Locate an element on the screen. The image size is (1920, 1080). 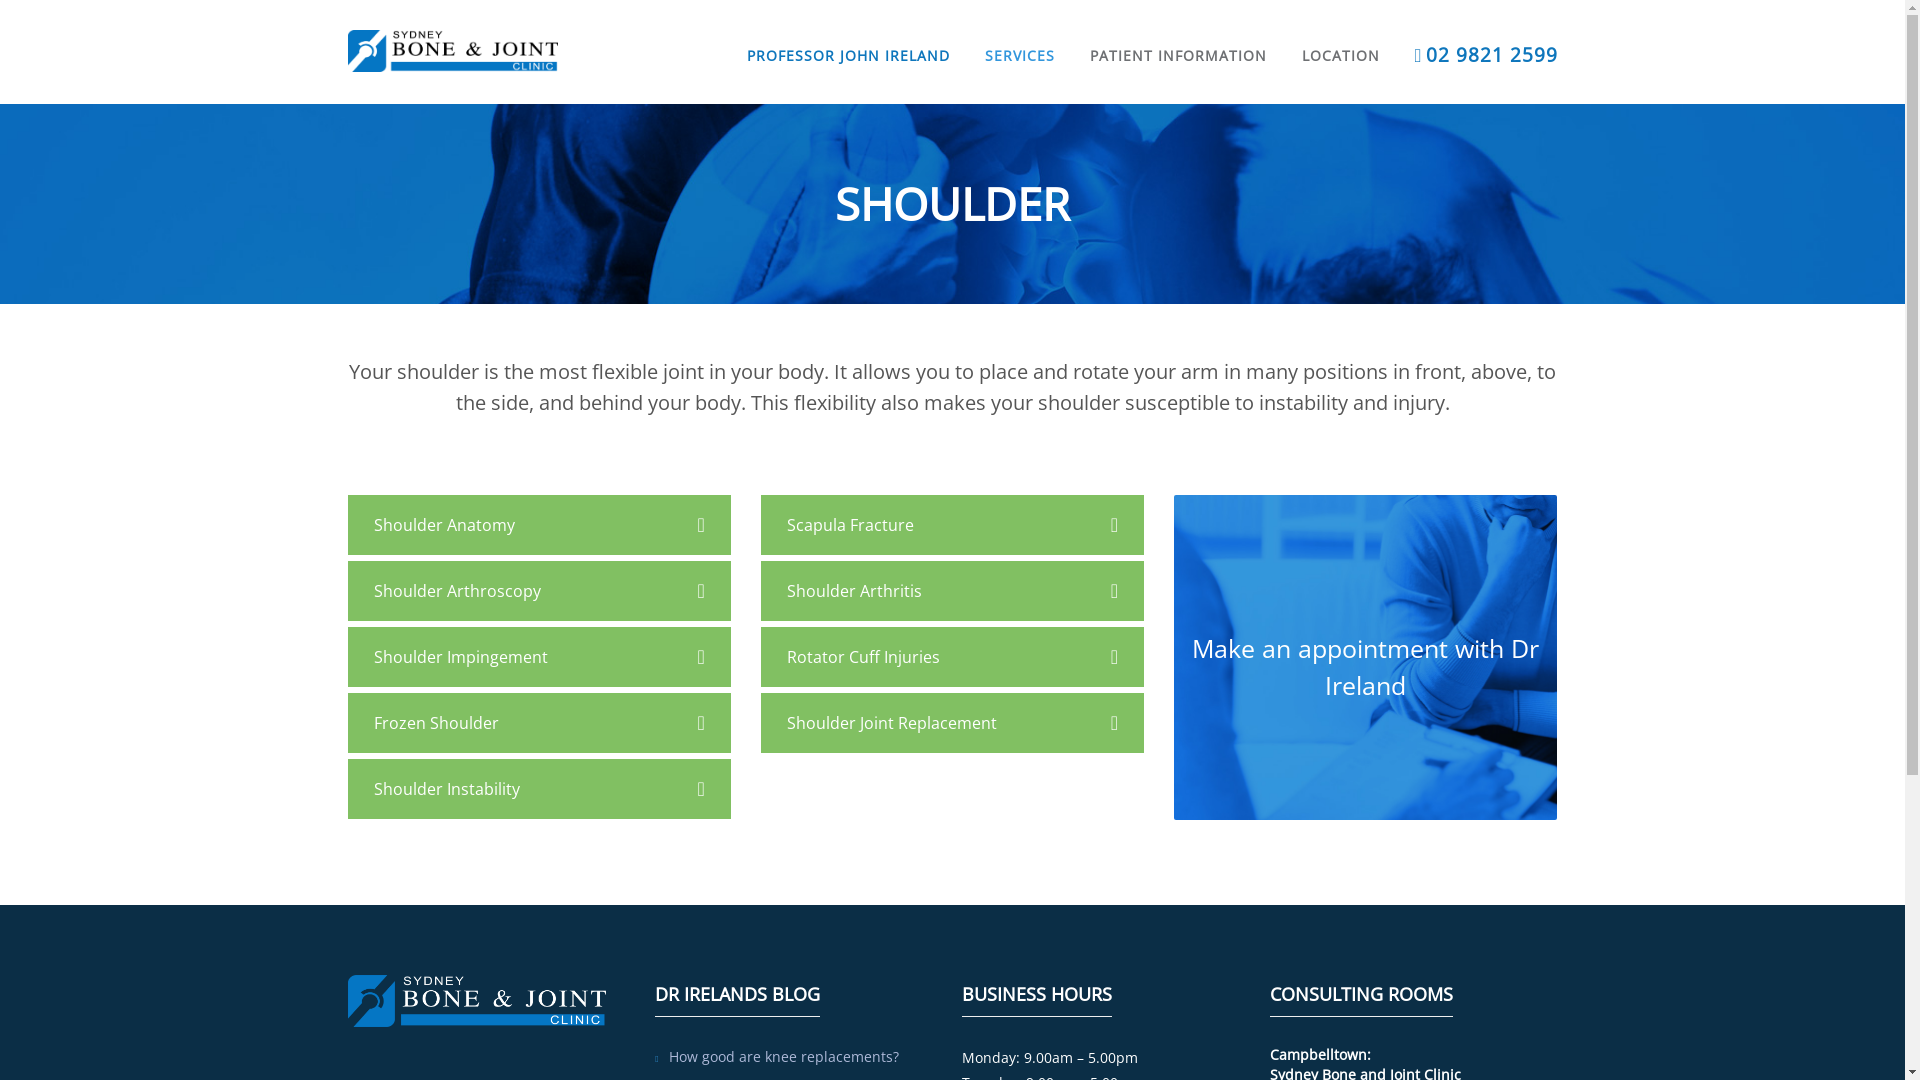
Shoulder Arthritis is located at coordinates (952, 591).